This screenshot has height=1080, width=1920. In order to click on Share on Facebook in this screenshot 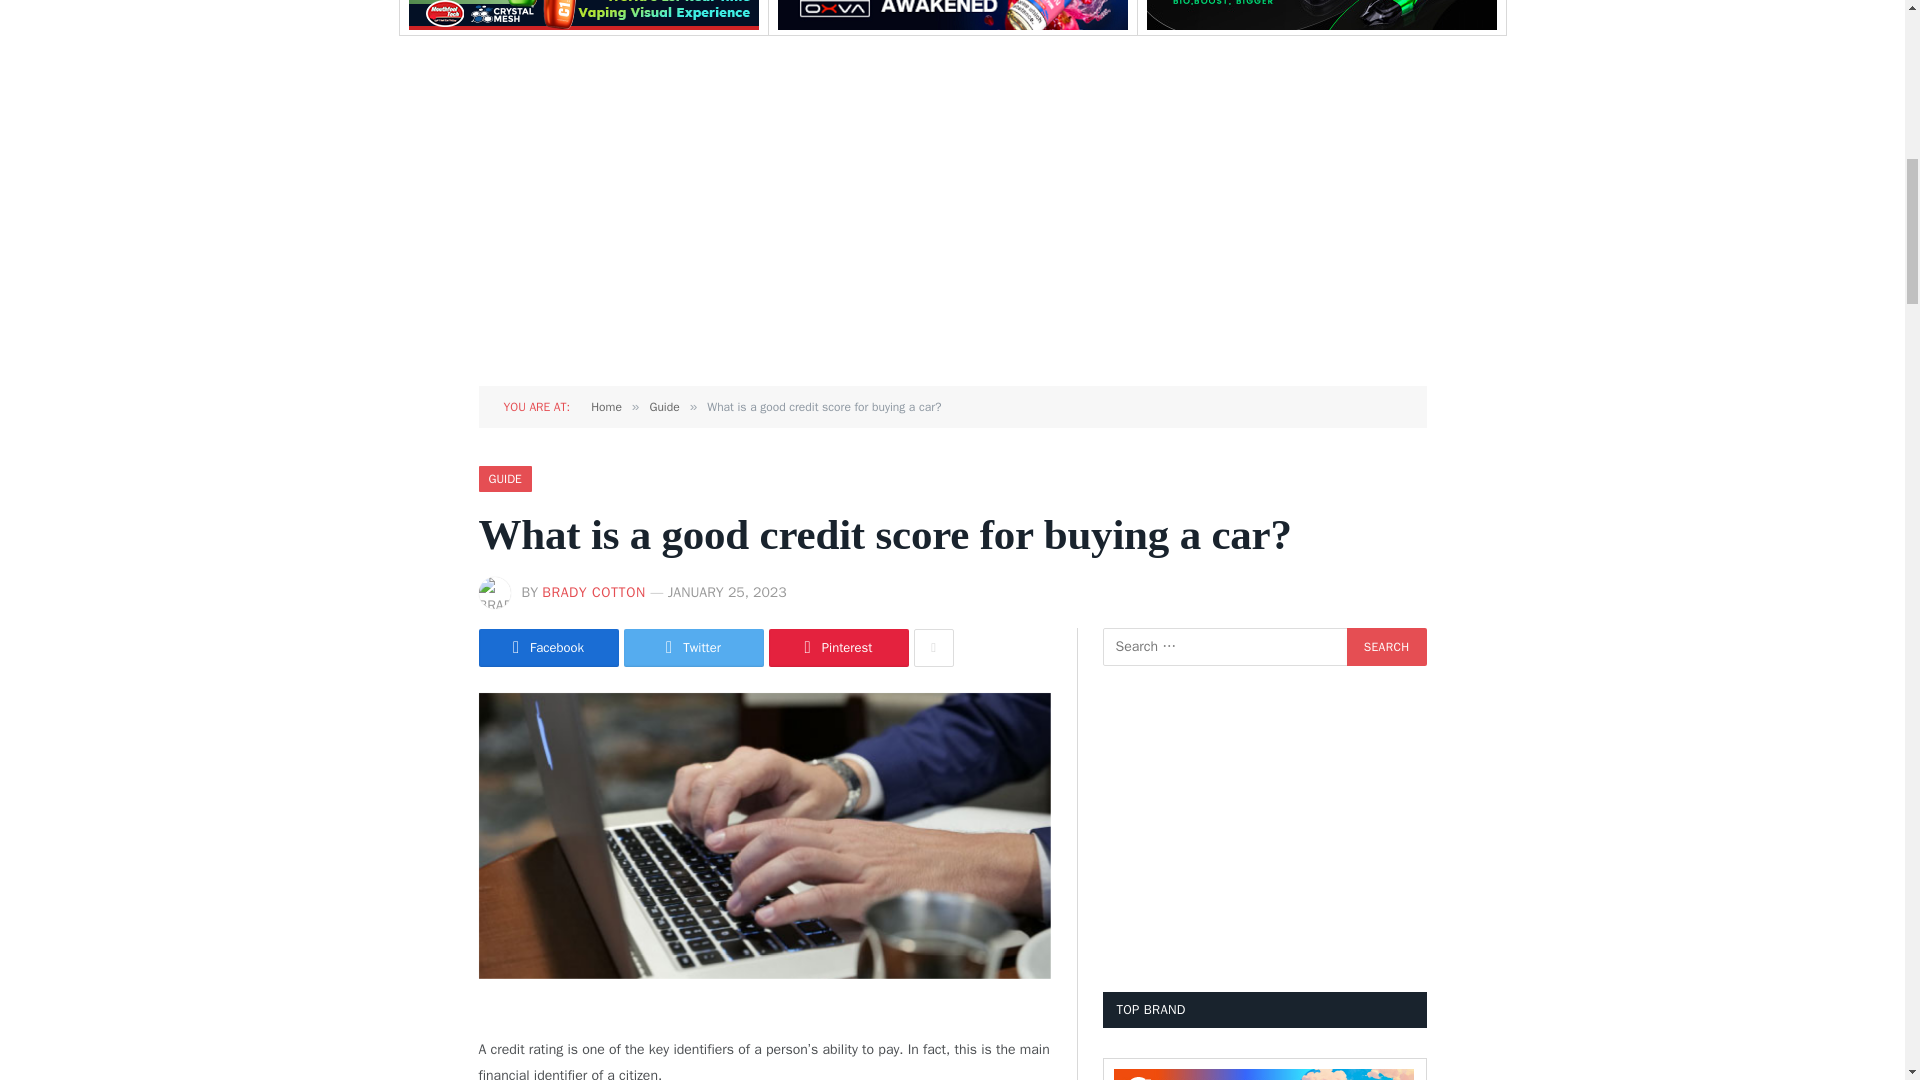, I will do `click(548, 648)`.